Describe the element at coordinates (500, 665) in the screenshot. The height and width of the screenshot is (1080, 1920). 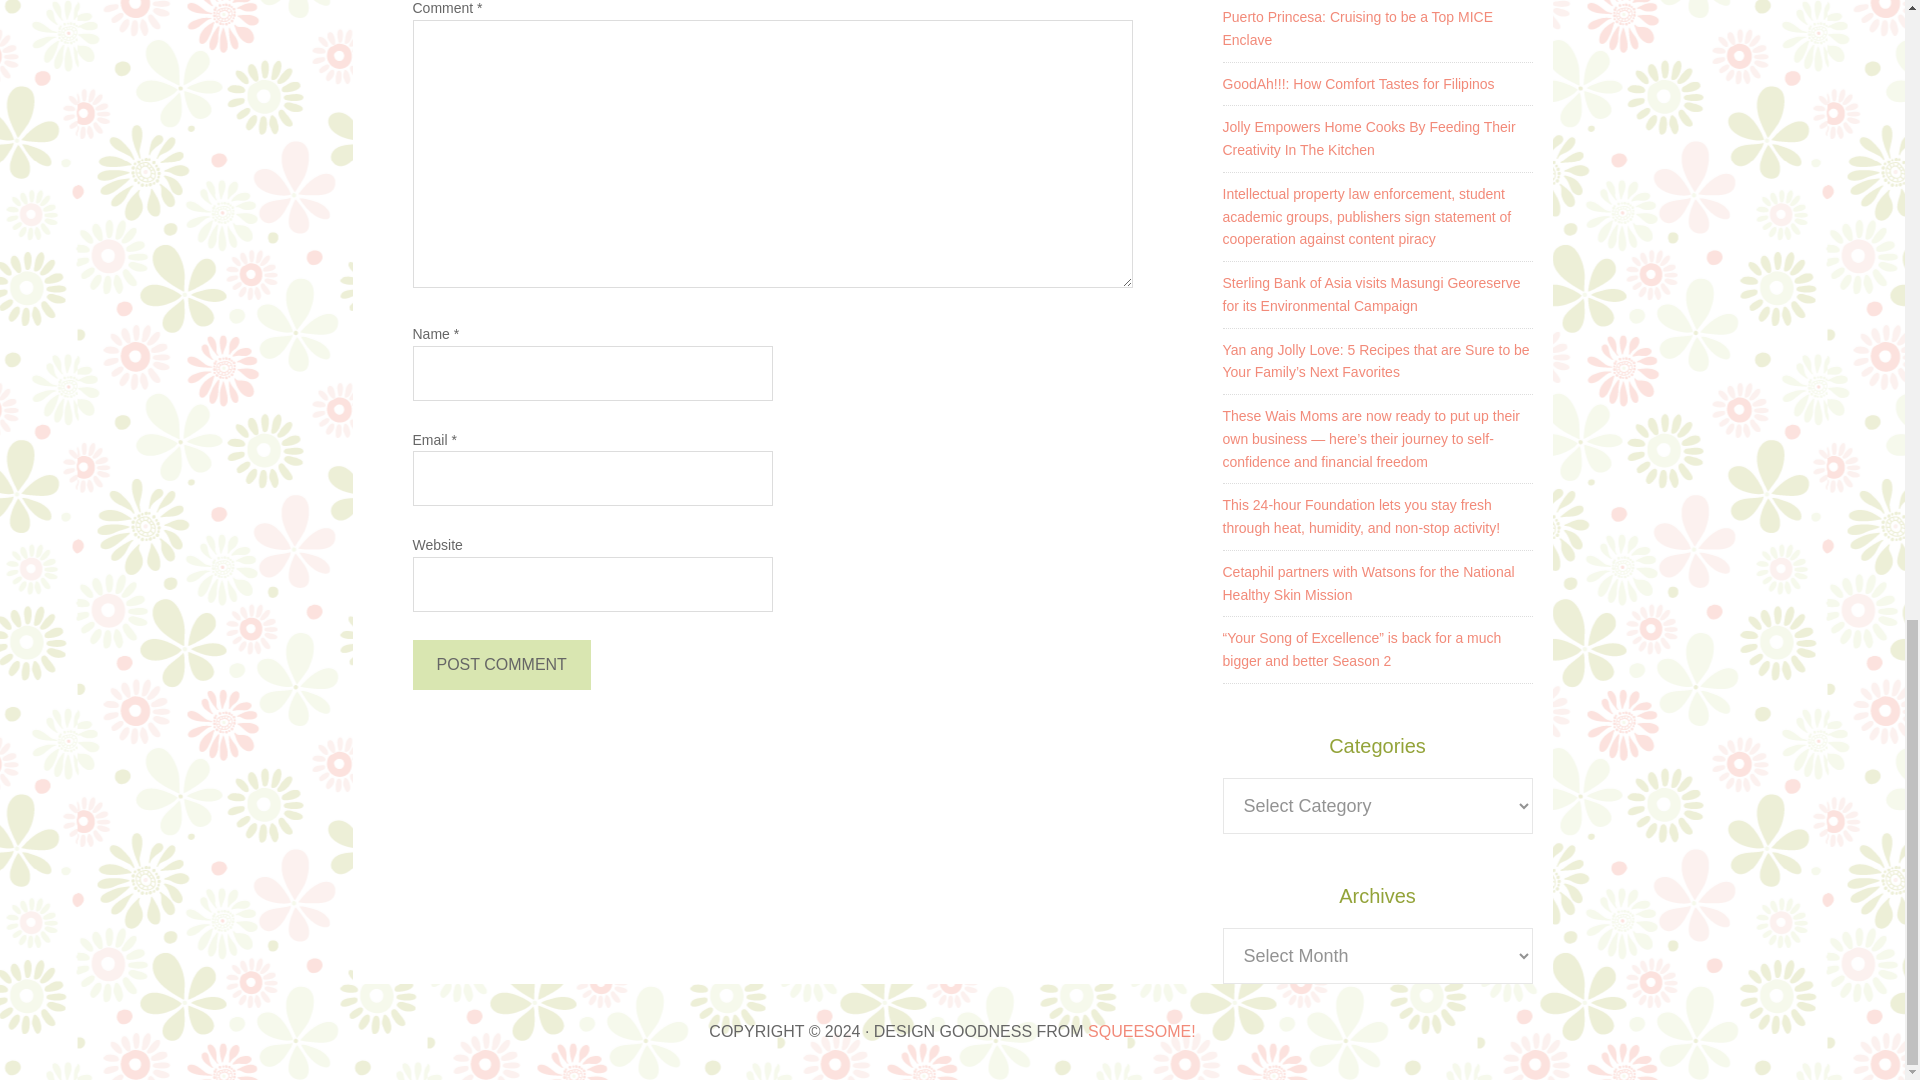
I see `Post Comment` at that location.